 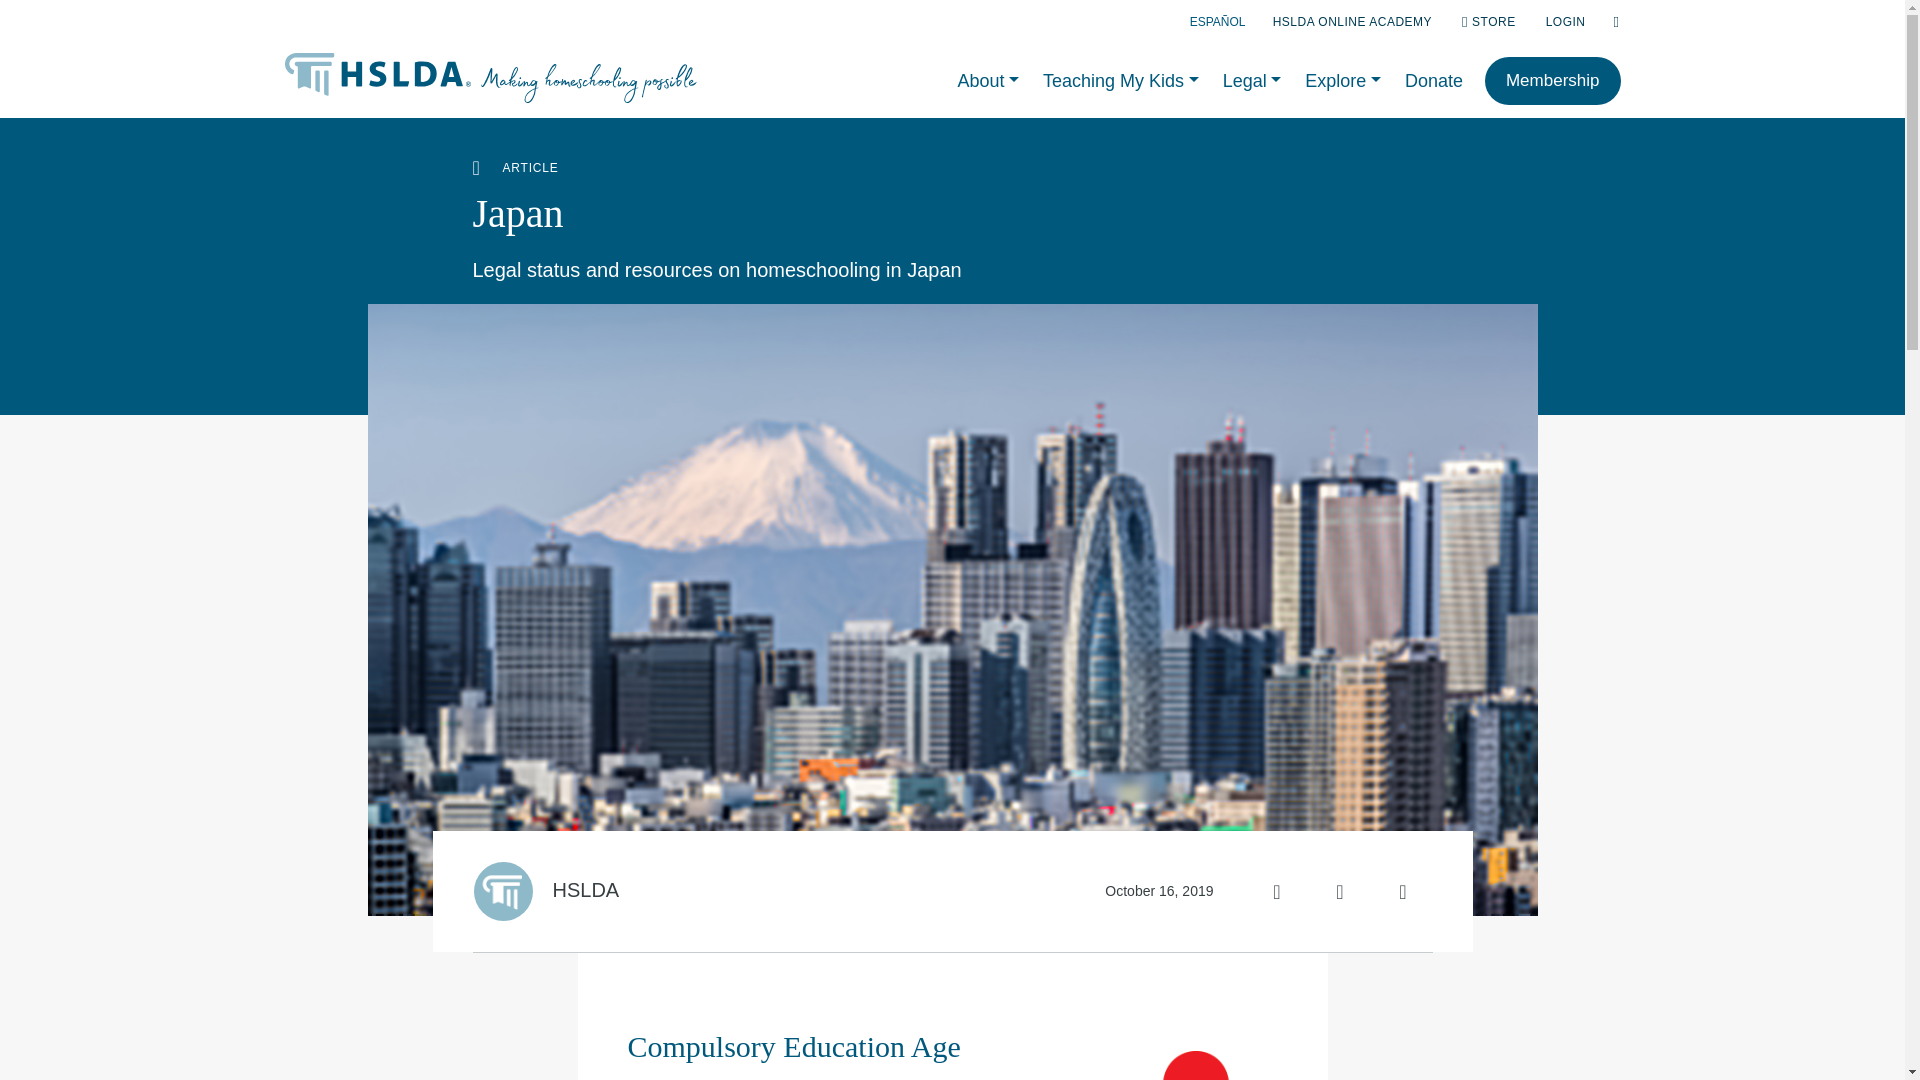 What do you see at coordinates (1352, 22) in the screenshot?
I see `HSLDA ONLINE ACADEMY` at bounding box center [1352, 22].